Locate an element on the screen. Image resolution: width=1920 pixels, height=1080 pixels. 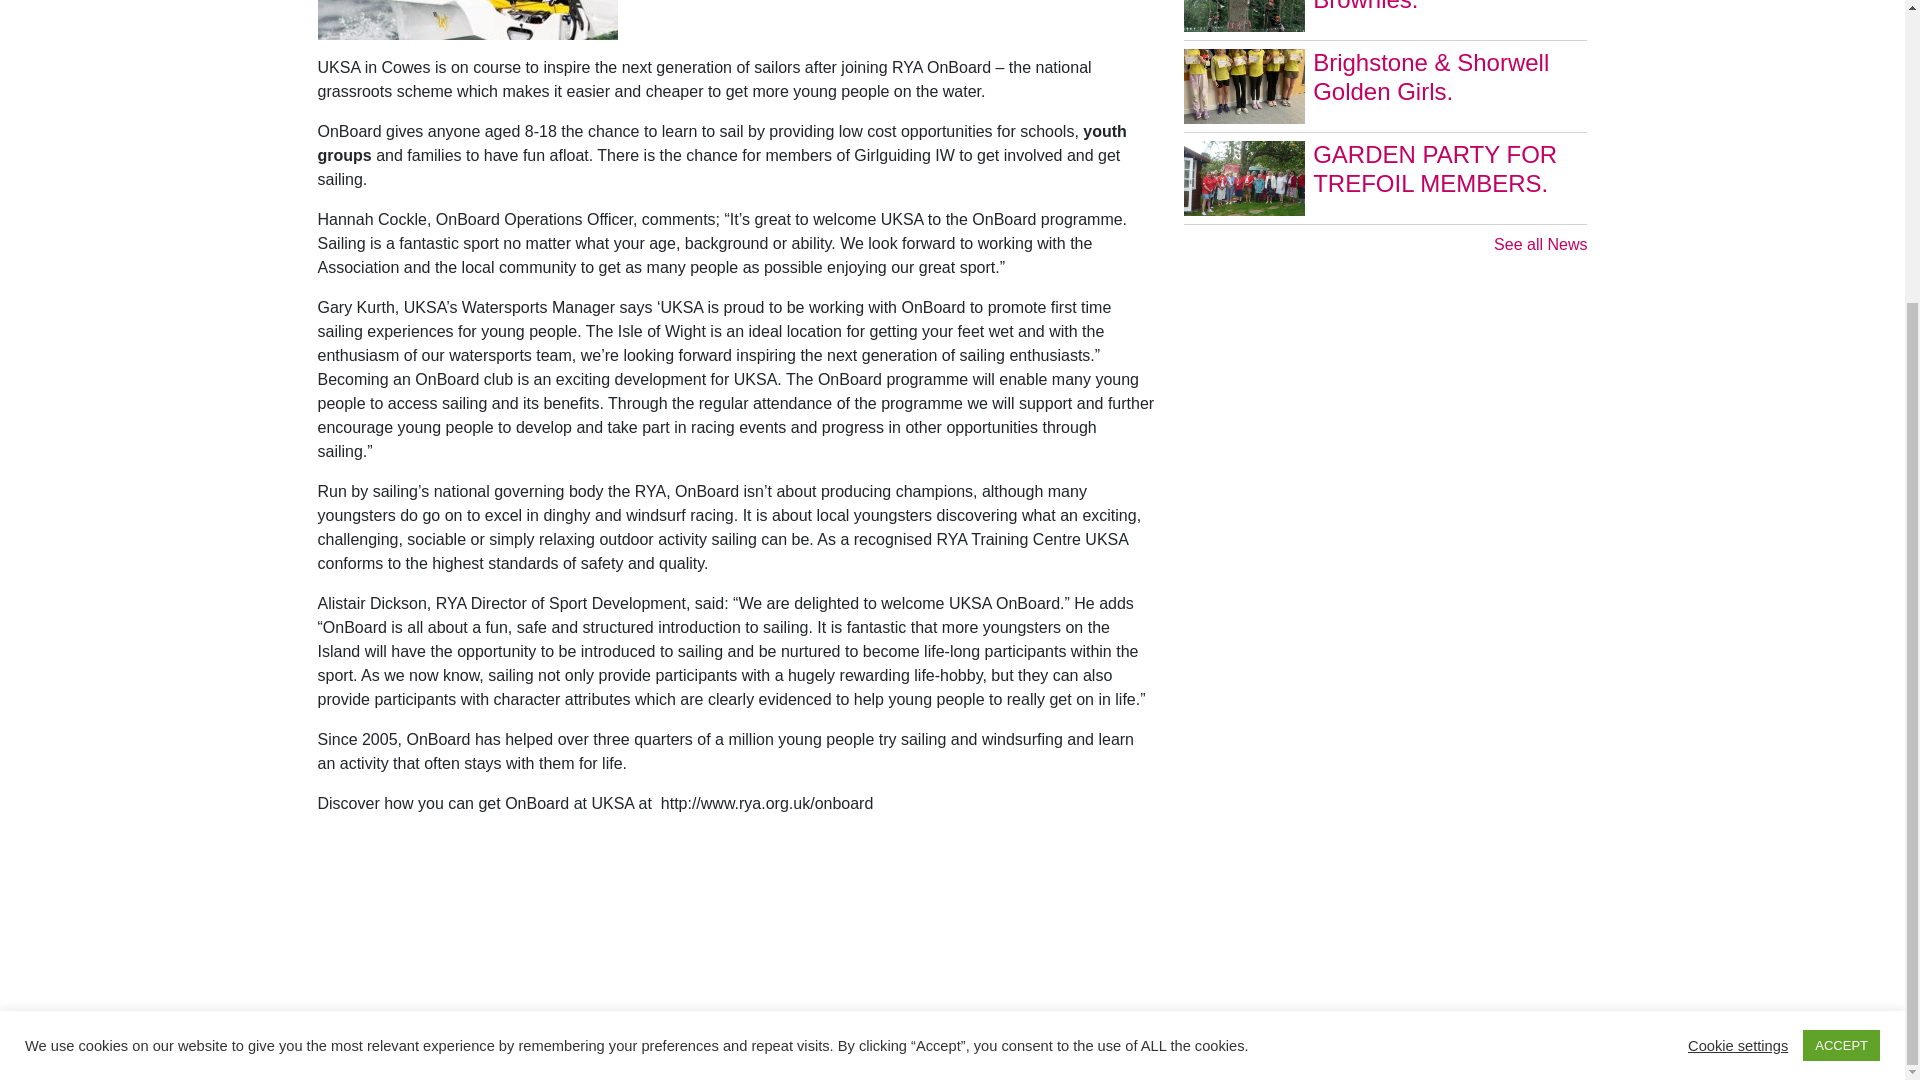
GARDEN PARTY FOR TREFOIL MEMBERS. is located at coordinates (1386, 182).